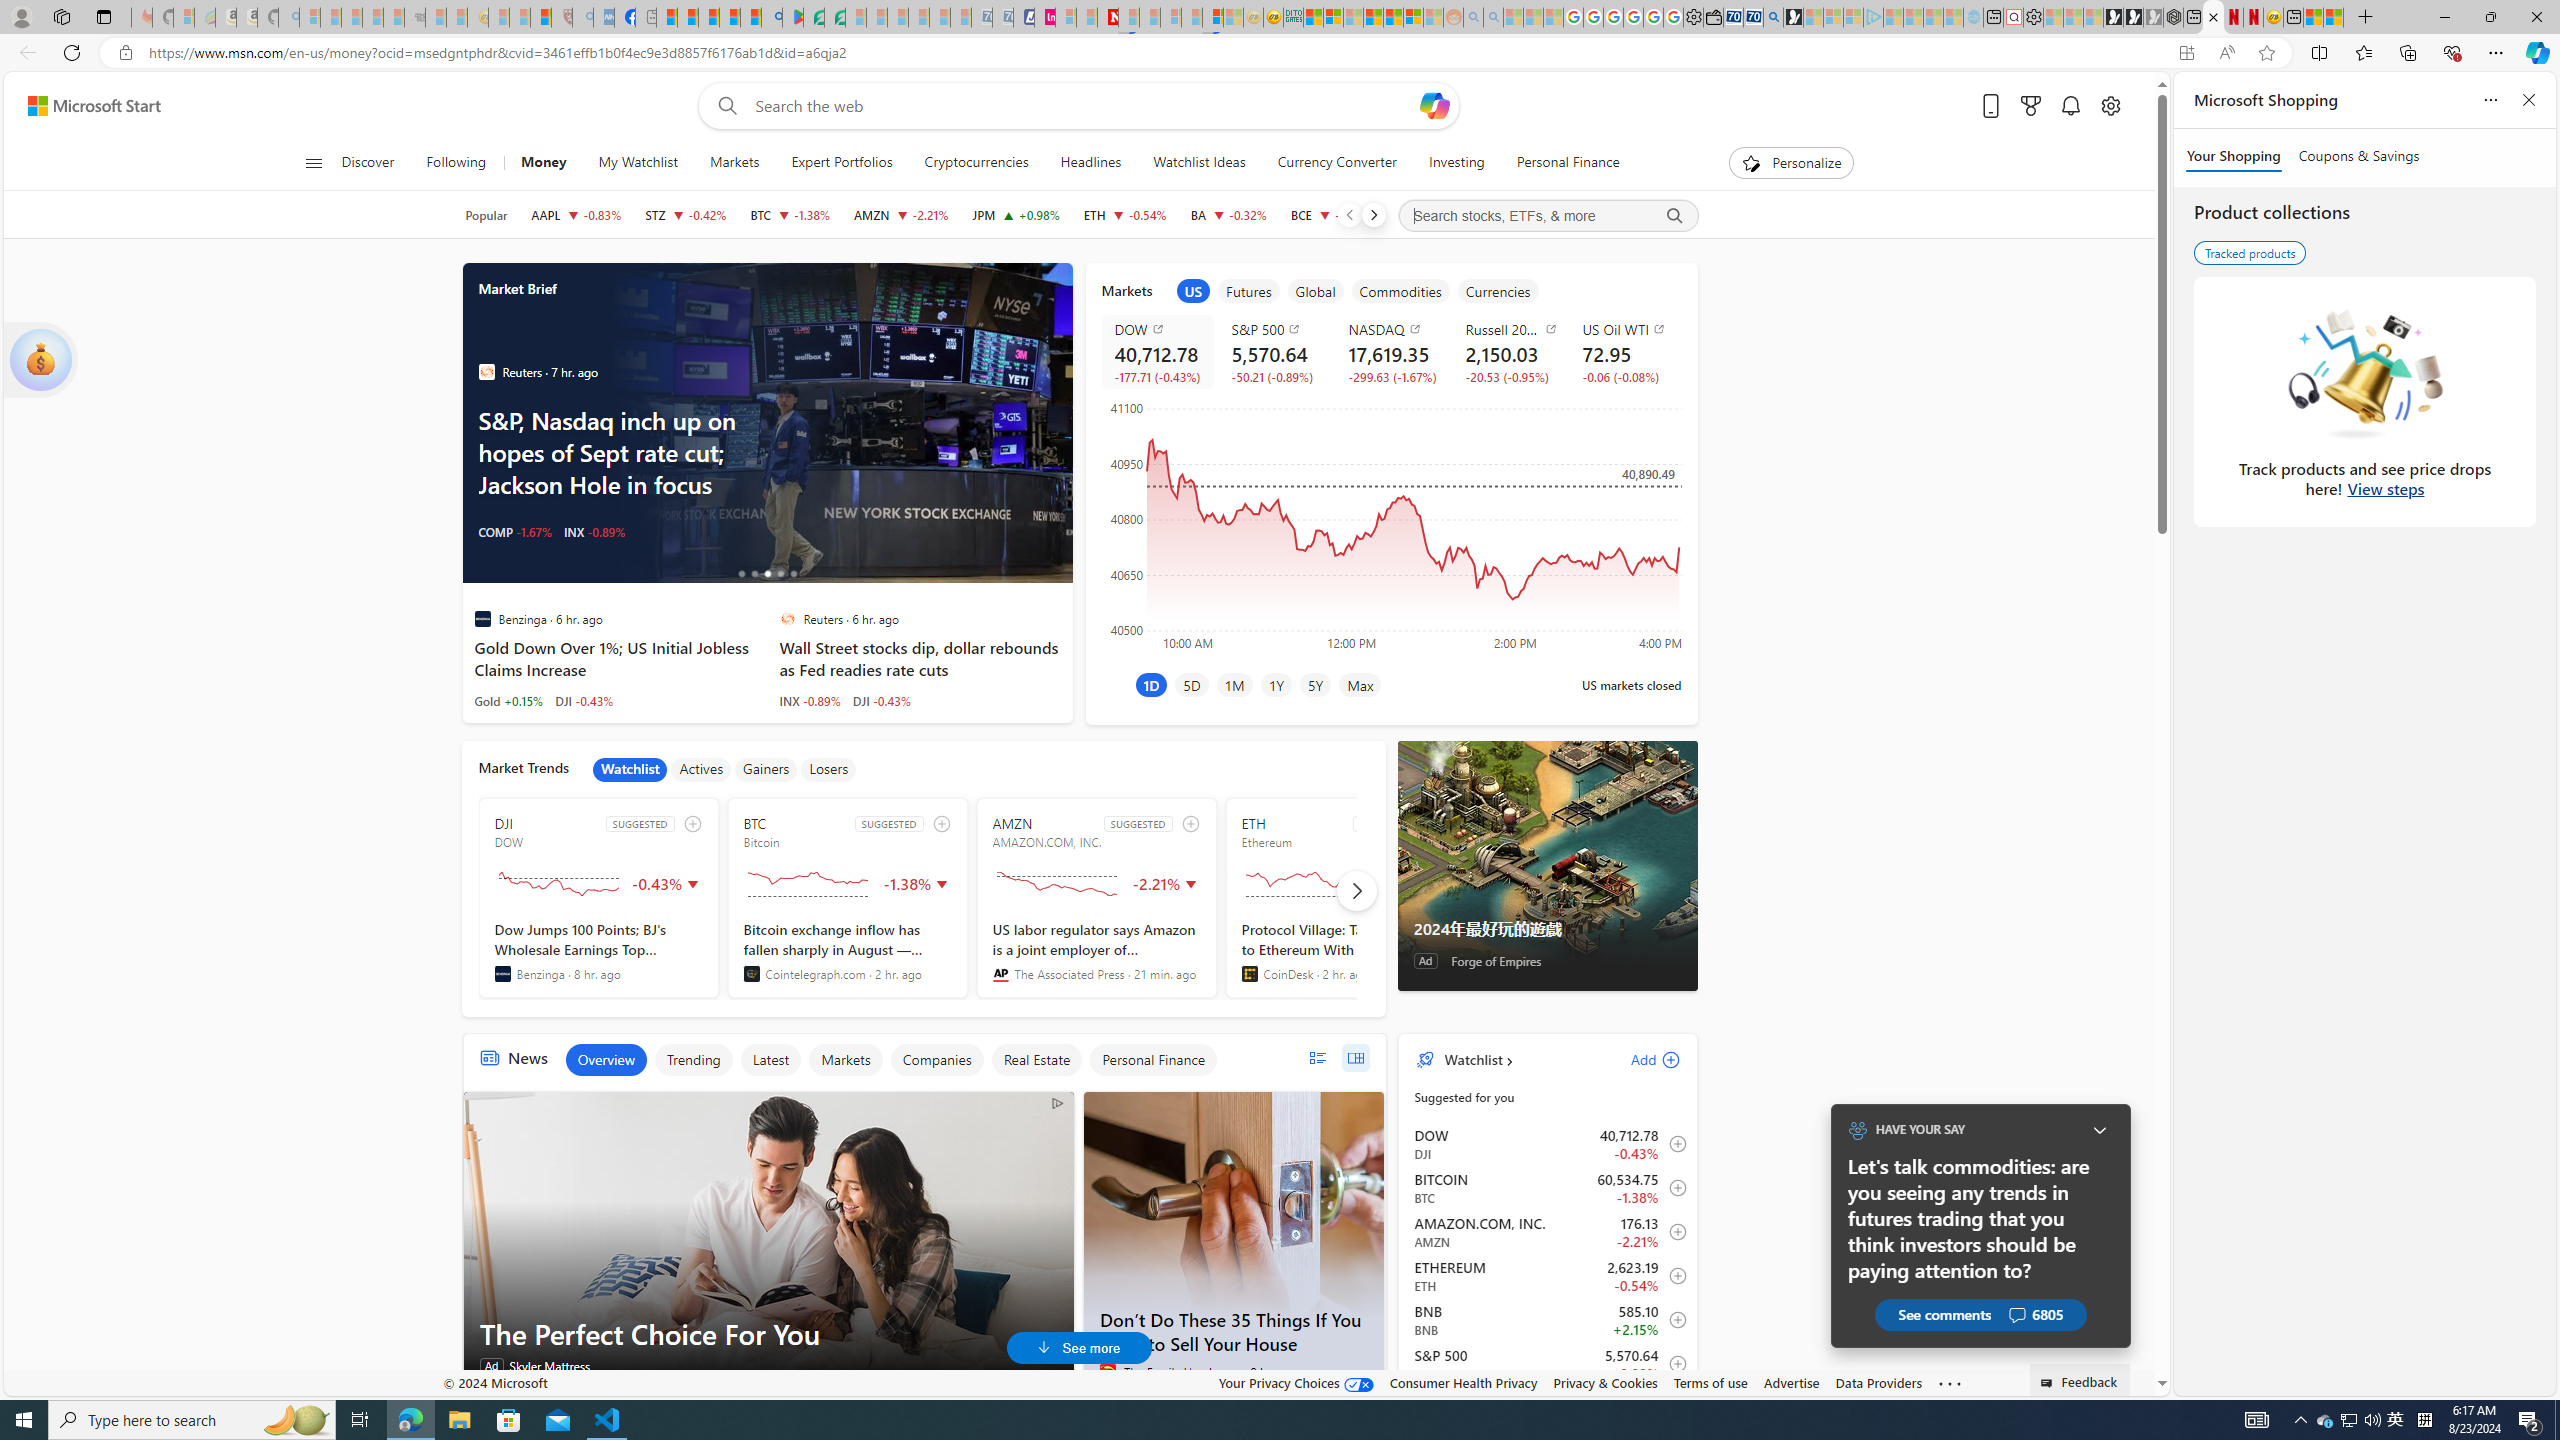  Describe the element at coordinates (576, 215) in the screenshot. I see `AAPL APPLE INC. decrease 224.53 -1.87 -0.83%` at that location.